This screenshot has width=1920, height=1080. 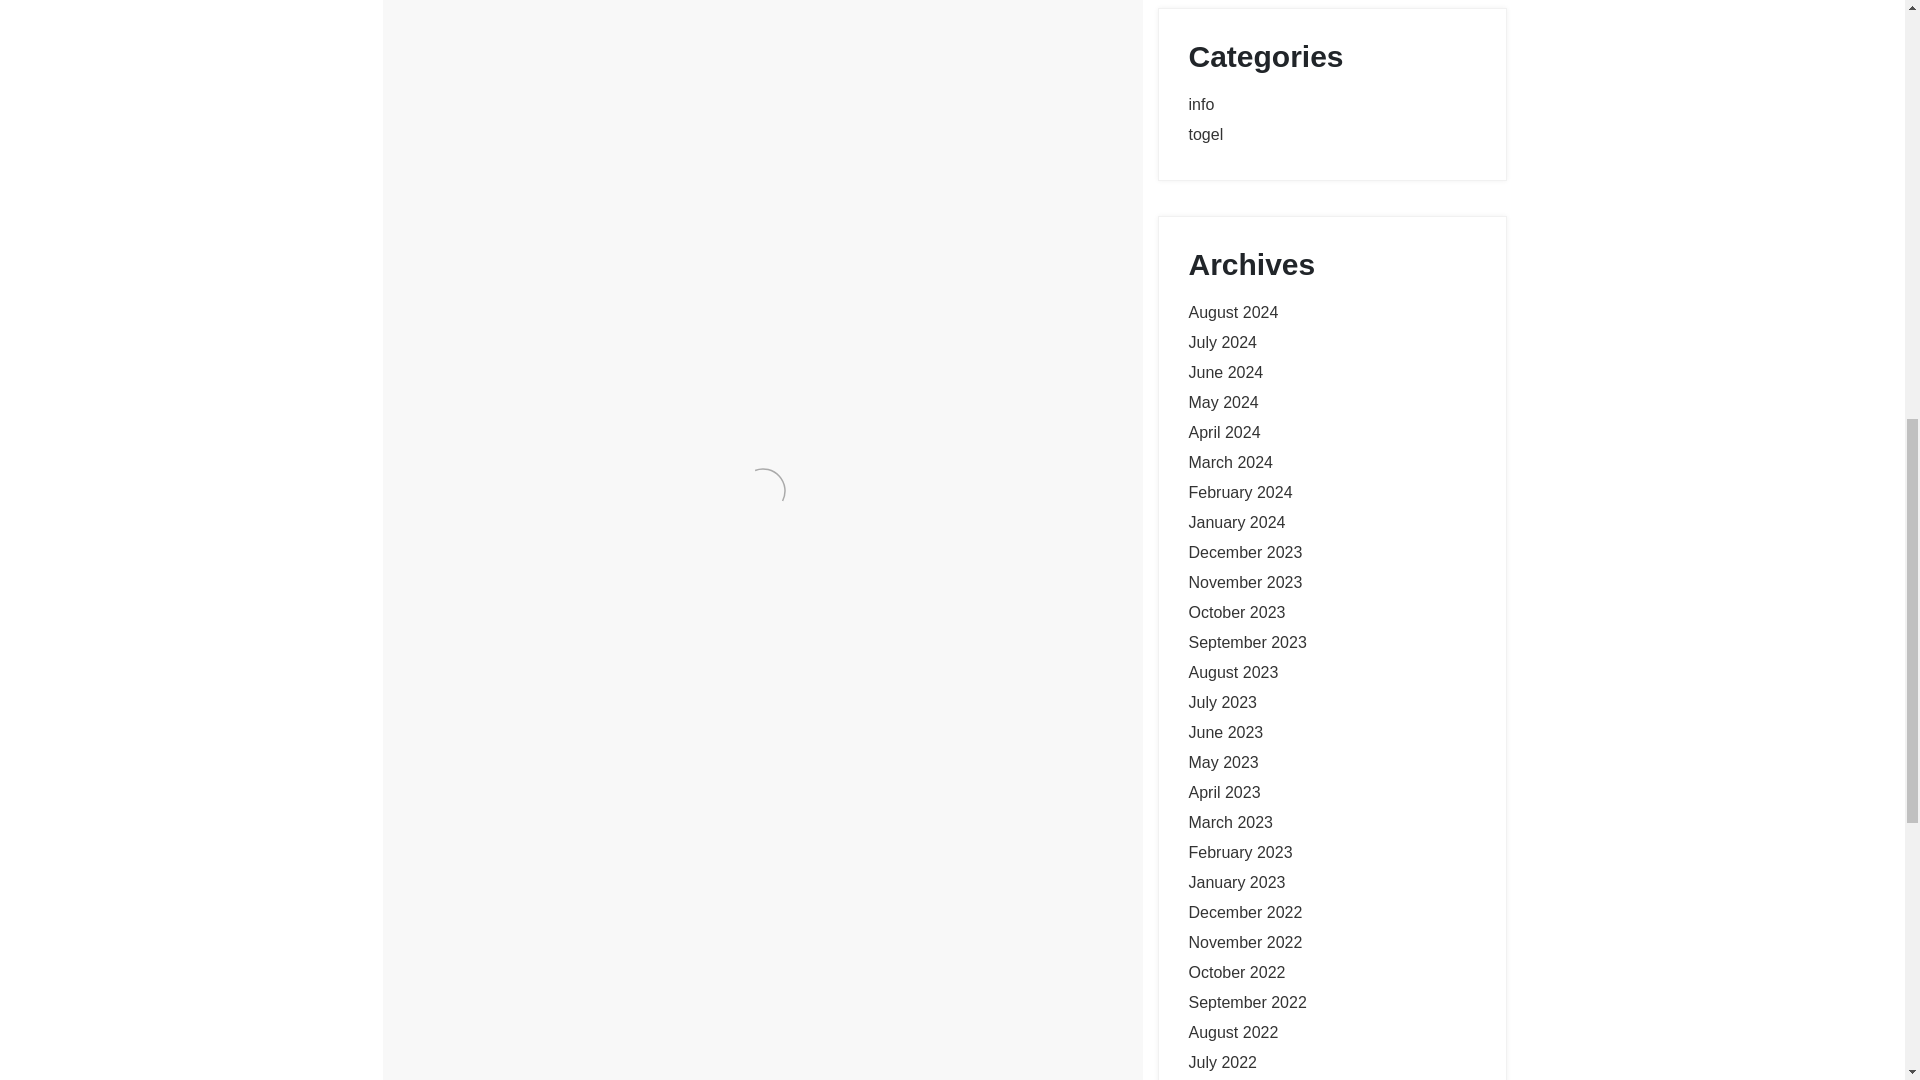 What do you see at coordinates (1226, 372) in the screenshot?
I see `June 2024` at bounding box center [1226, 372].